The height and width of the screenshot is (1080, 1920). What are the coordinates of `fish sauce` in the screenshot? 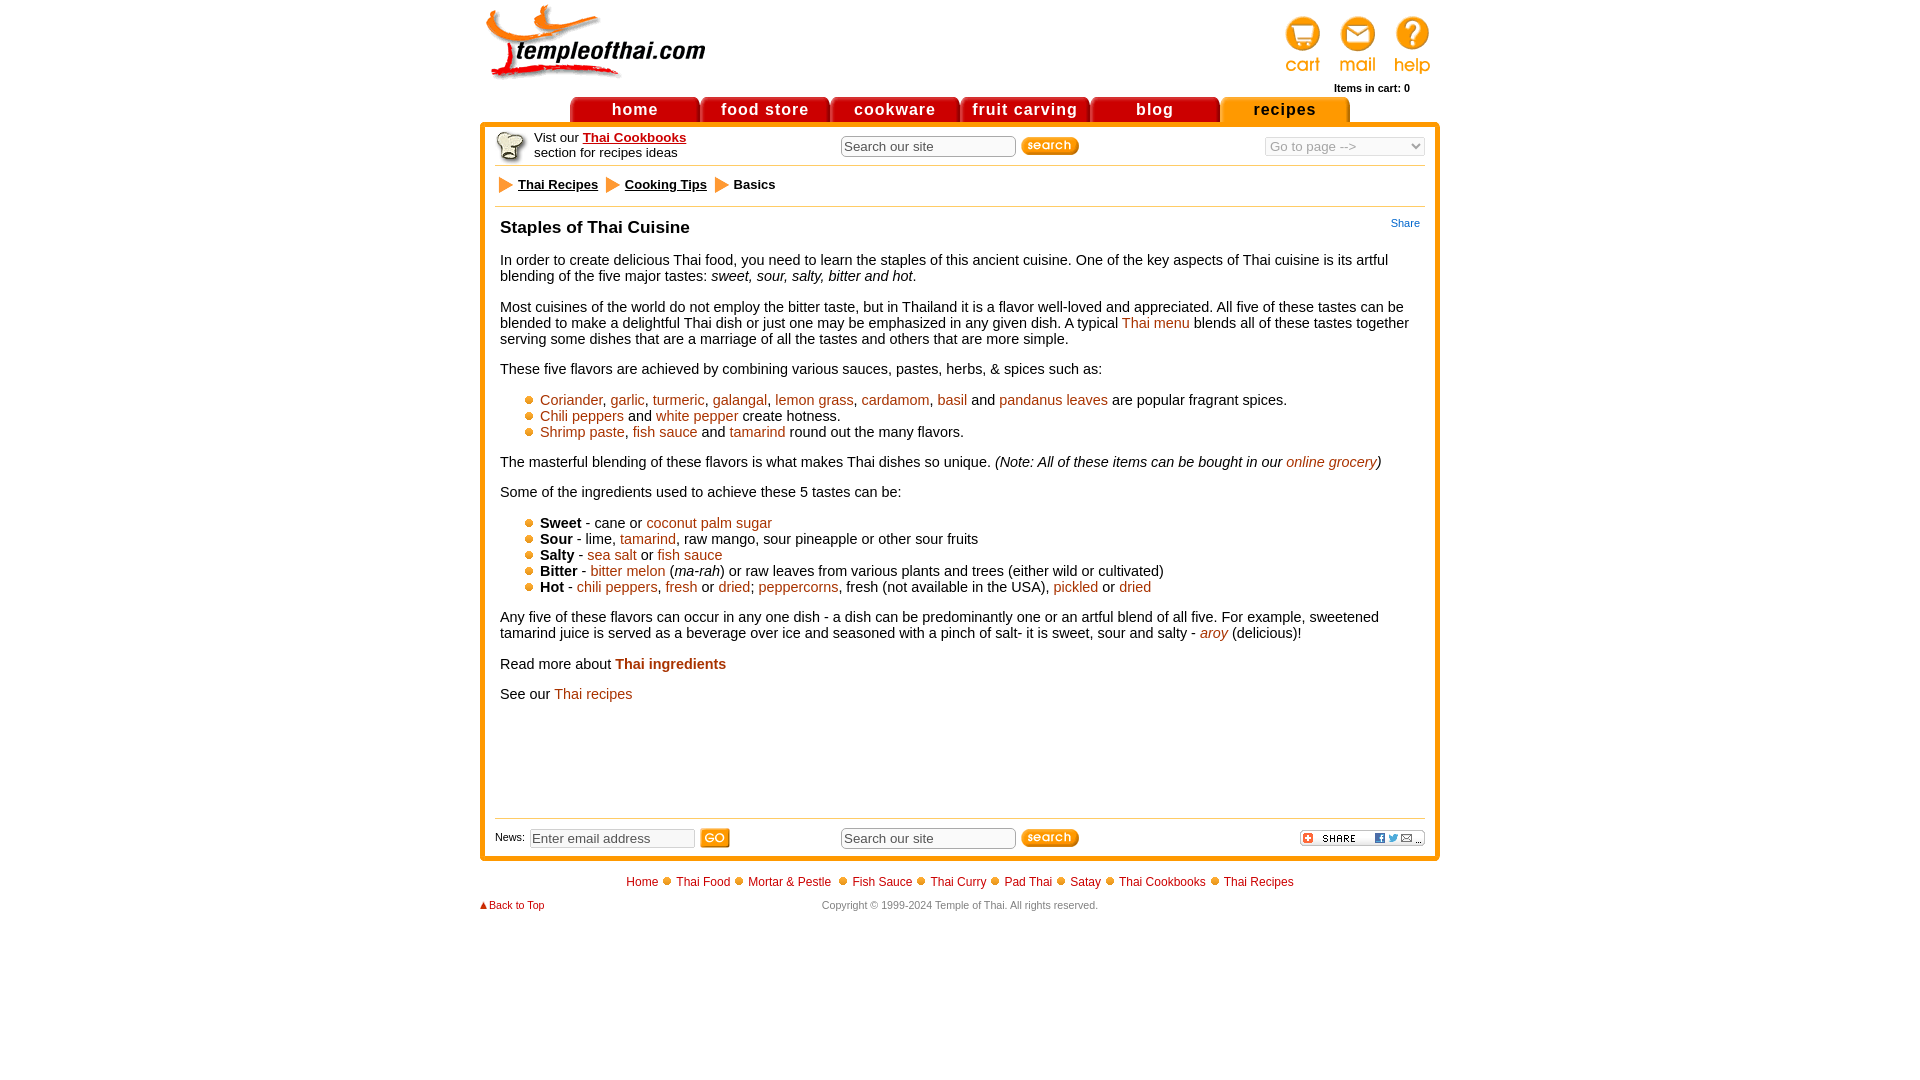 It's located at (666, 432).